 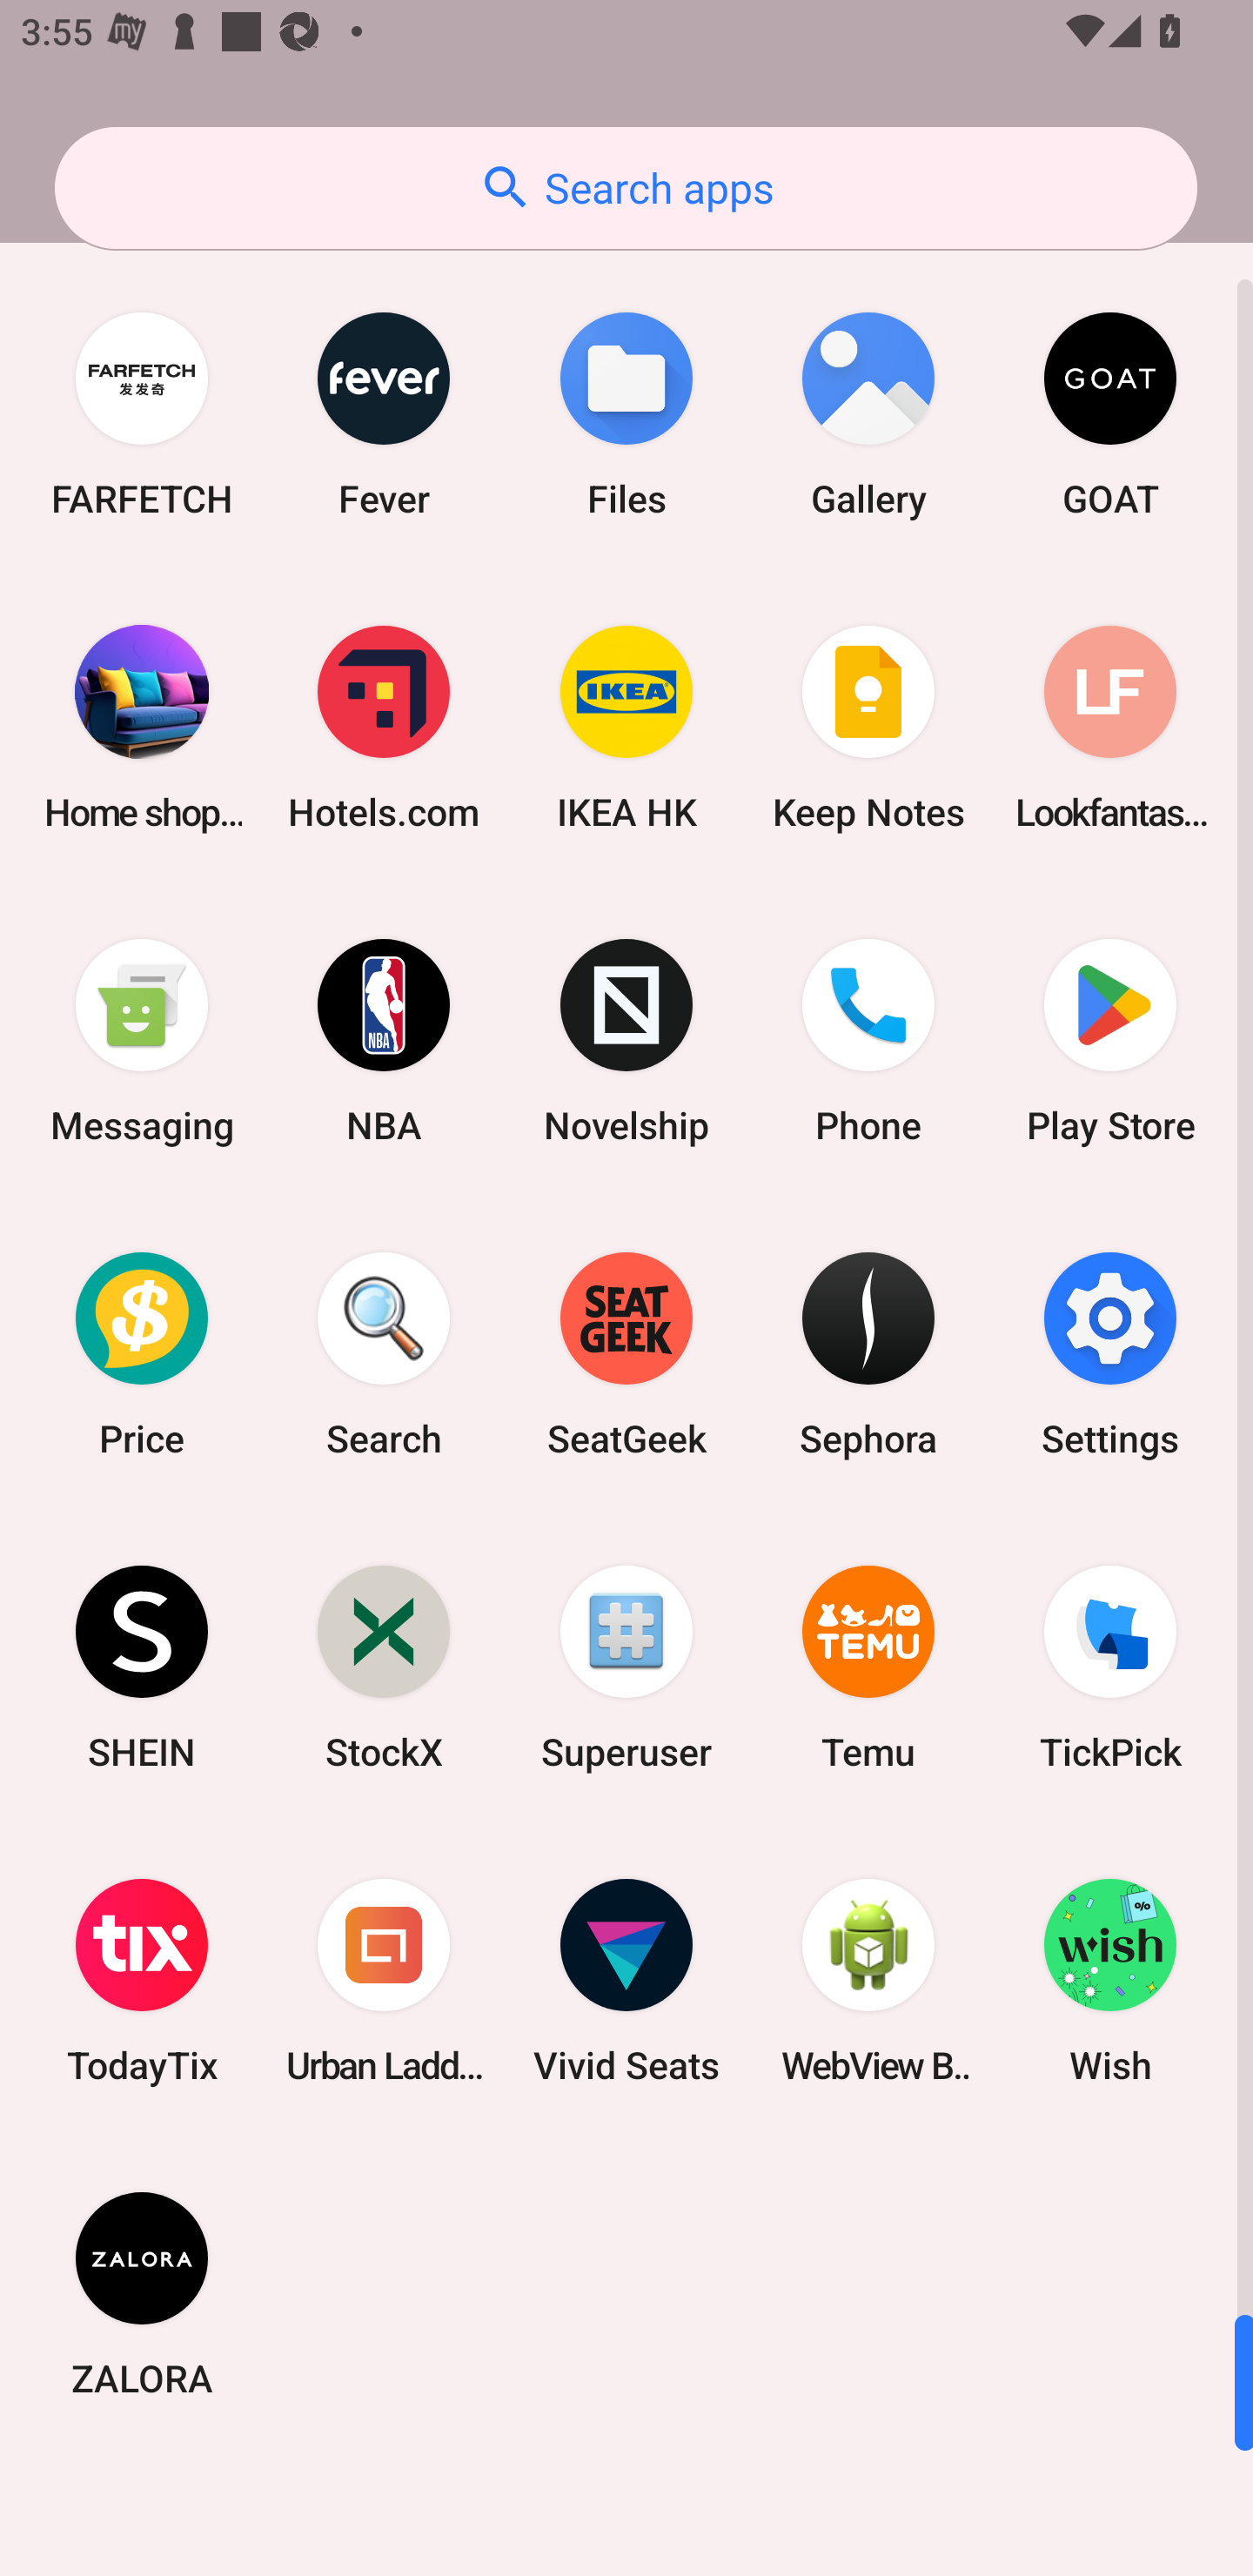 What do you see at coordinates (1110, 1041) in the screenshot?
I see `Play Store` at bounding box center [1110, 1041].